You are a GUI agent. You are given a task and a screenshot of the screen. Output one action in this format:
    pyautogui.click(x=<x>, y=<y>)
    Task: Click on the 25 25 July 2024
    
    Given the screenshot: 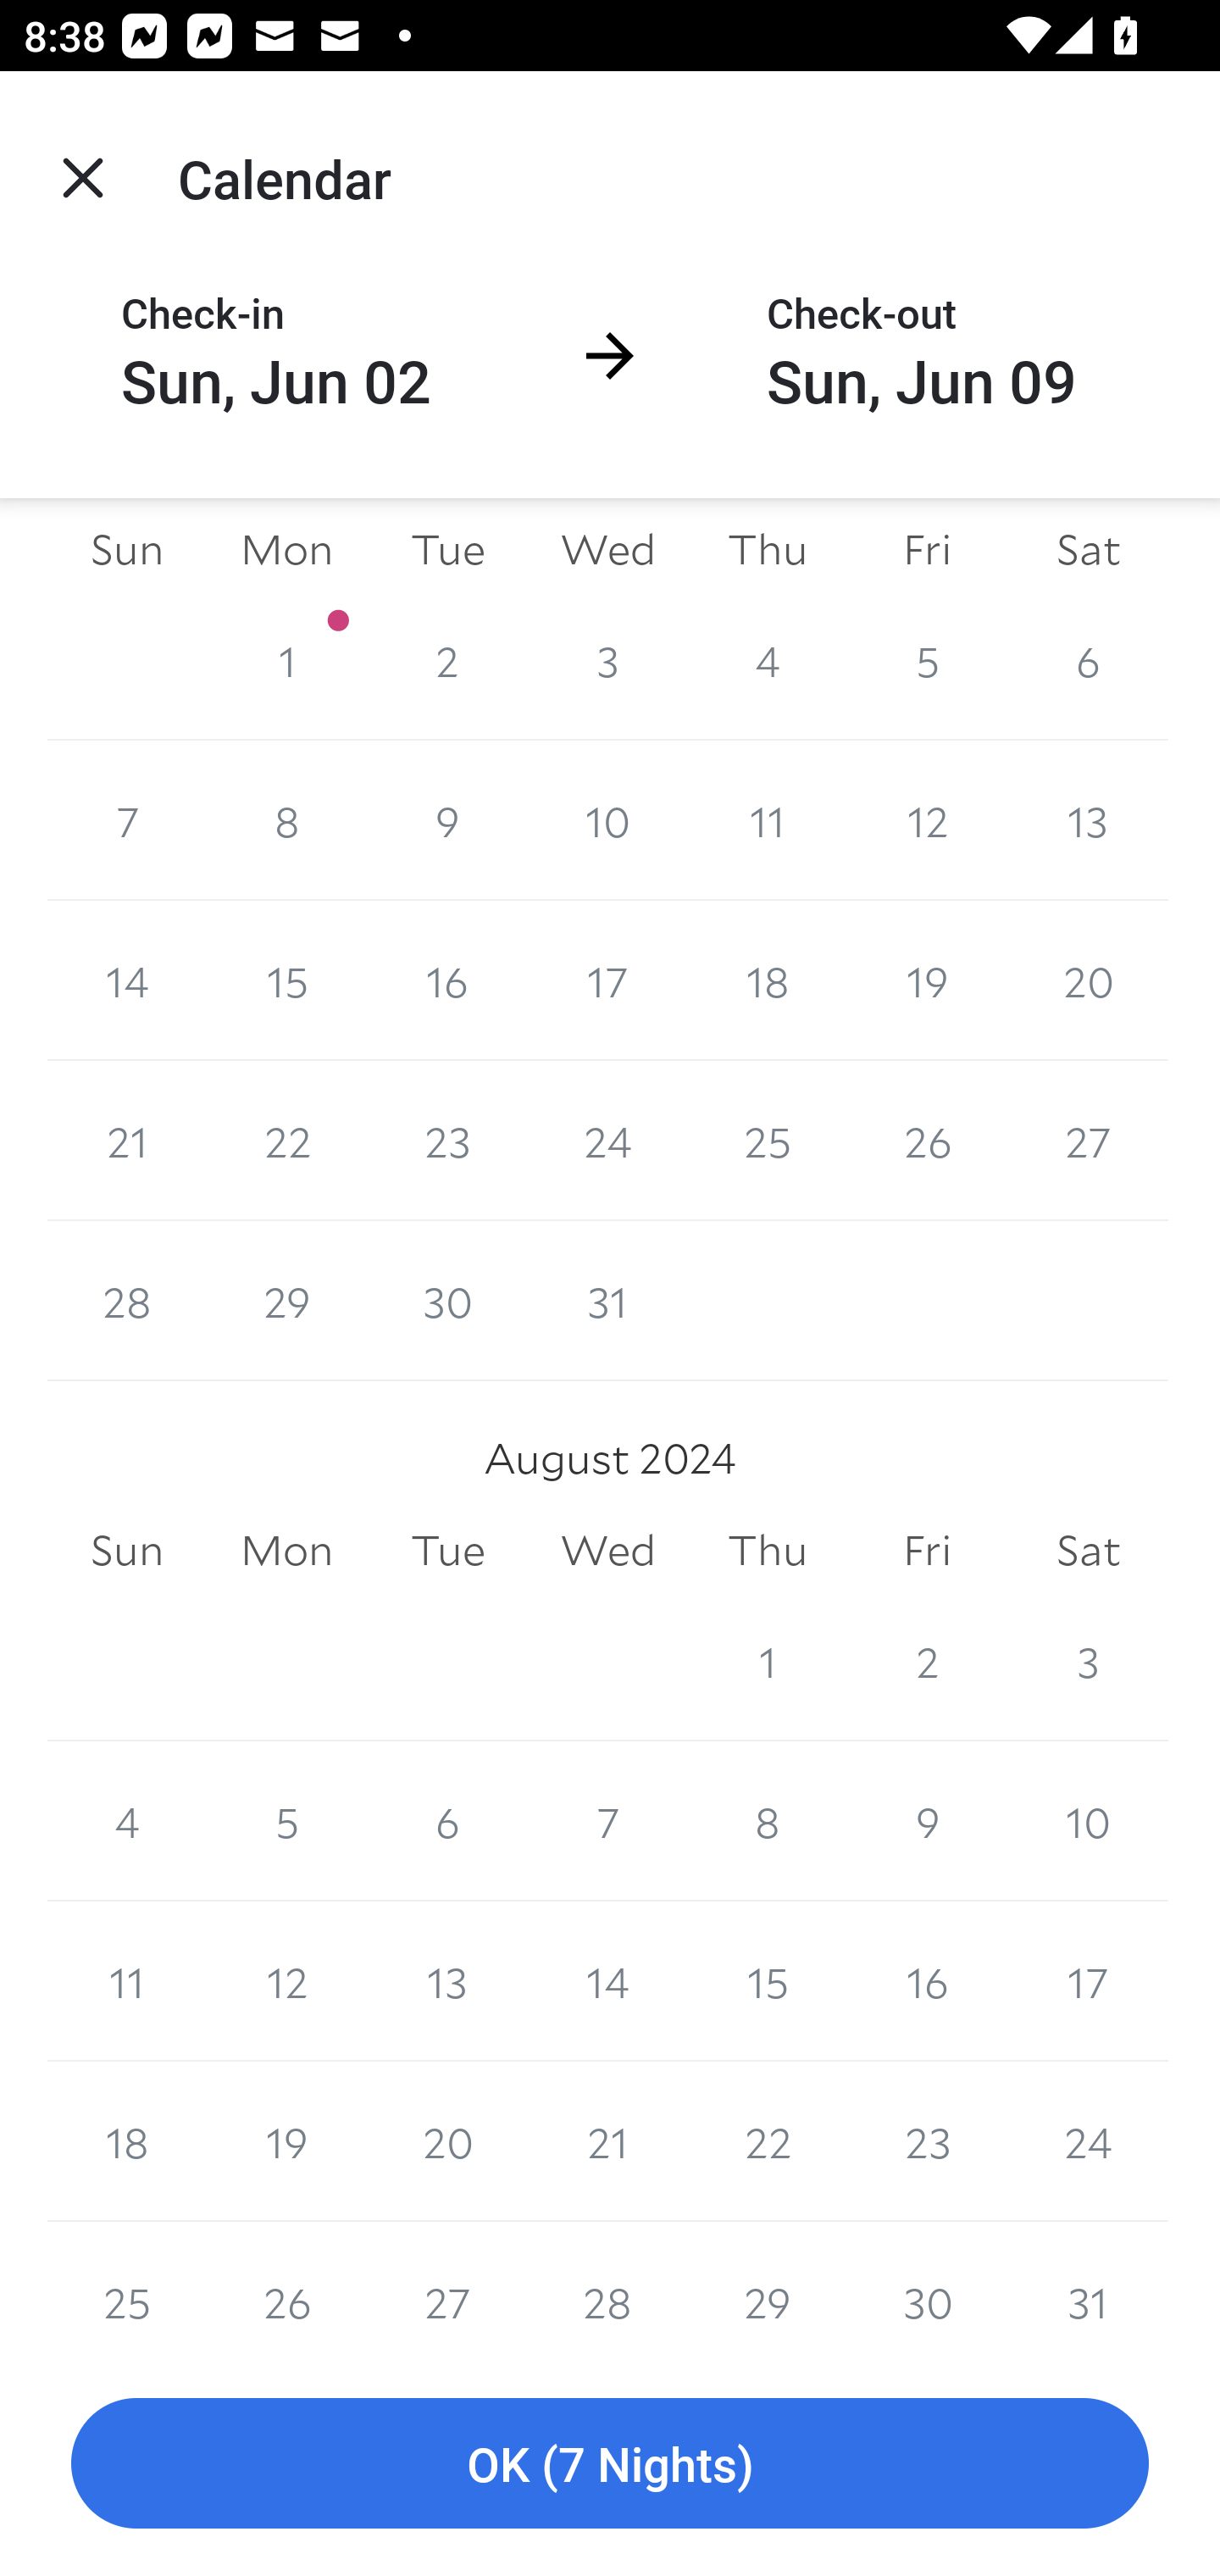 What is the action you would take?
    pyautogui.click(x=768, y=1141)
    